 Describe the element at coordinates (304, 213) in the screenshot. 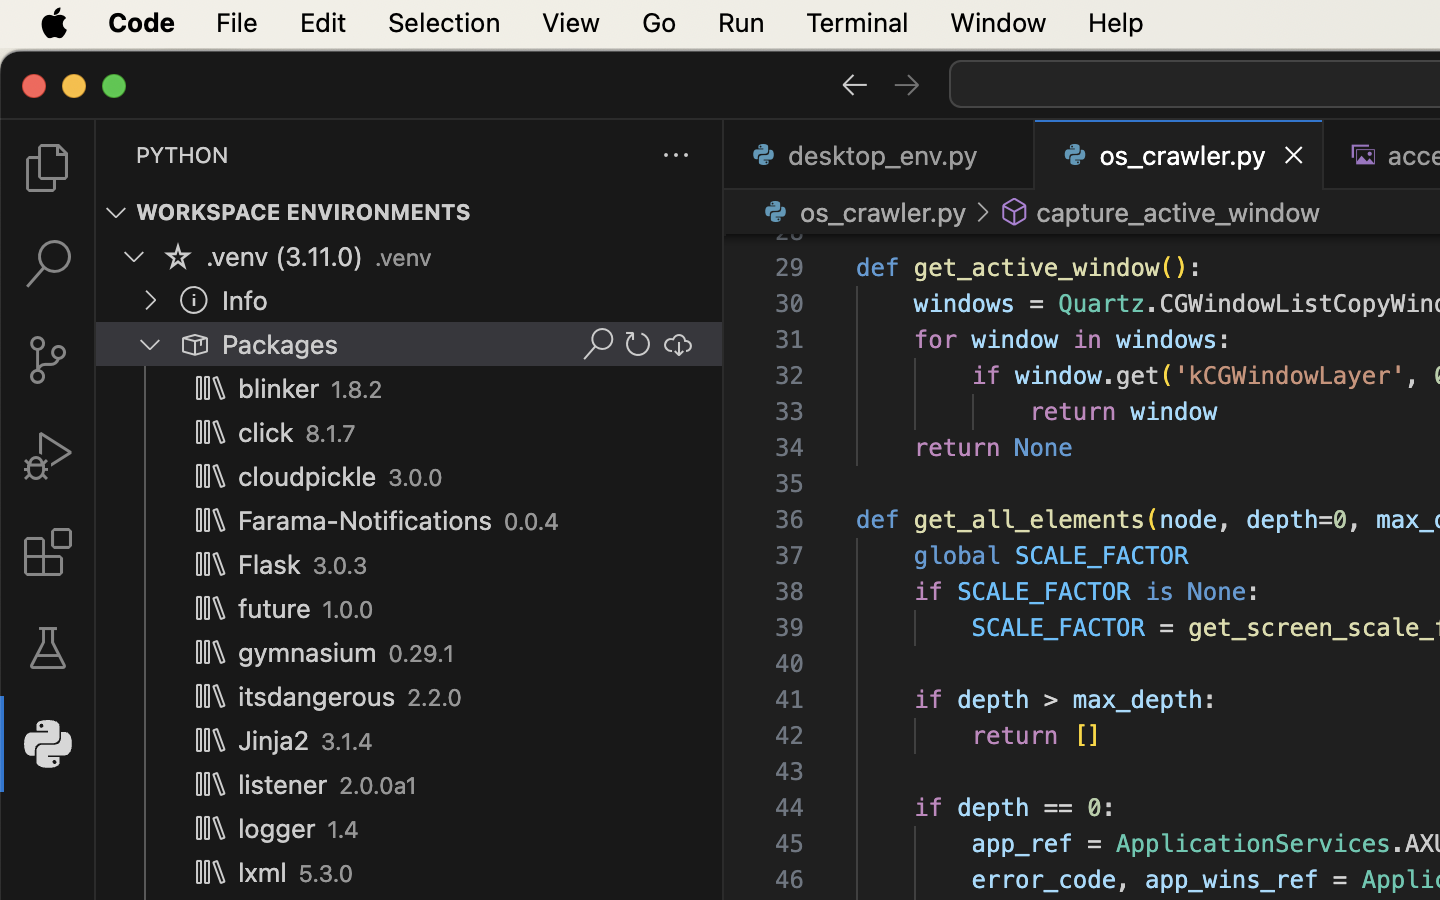

I see `WORKSPACE ENVIRONMENTS` at that location.